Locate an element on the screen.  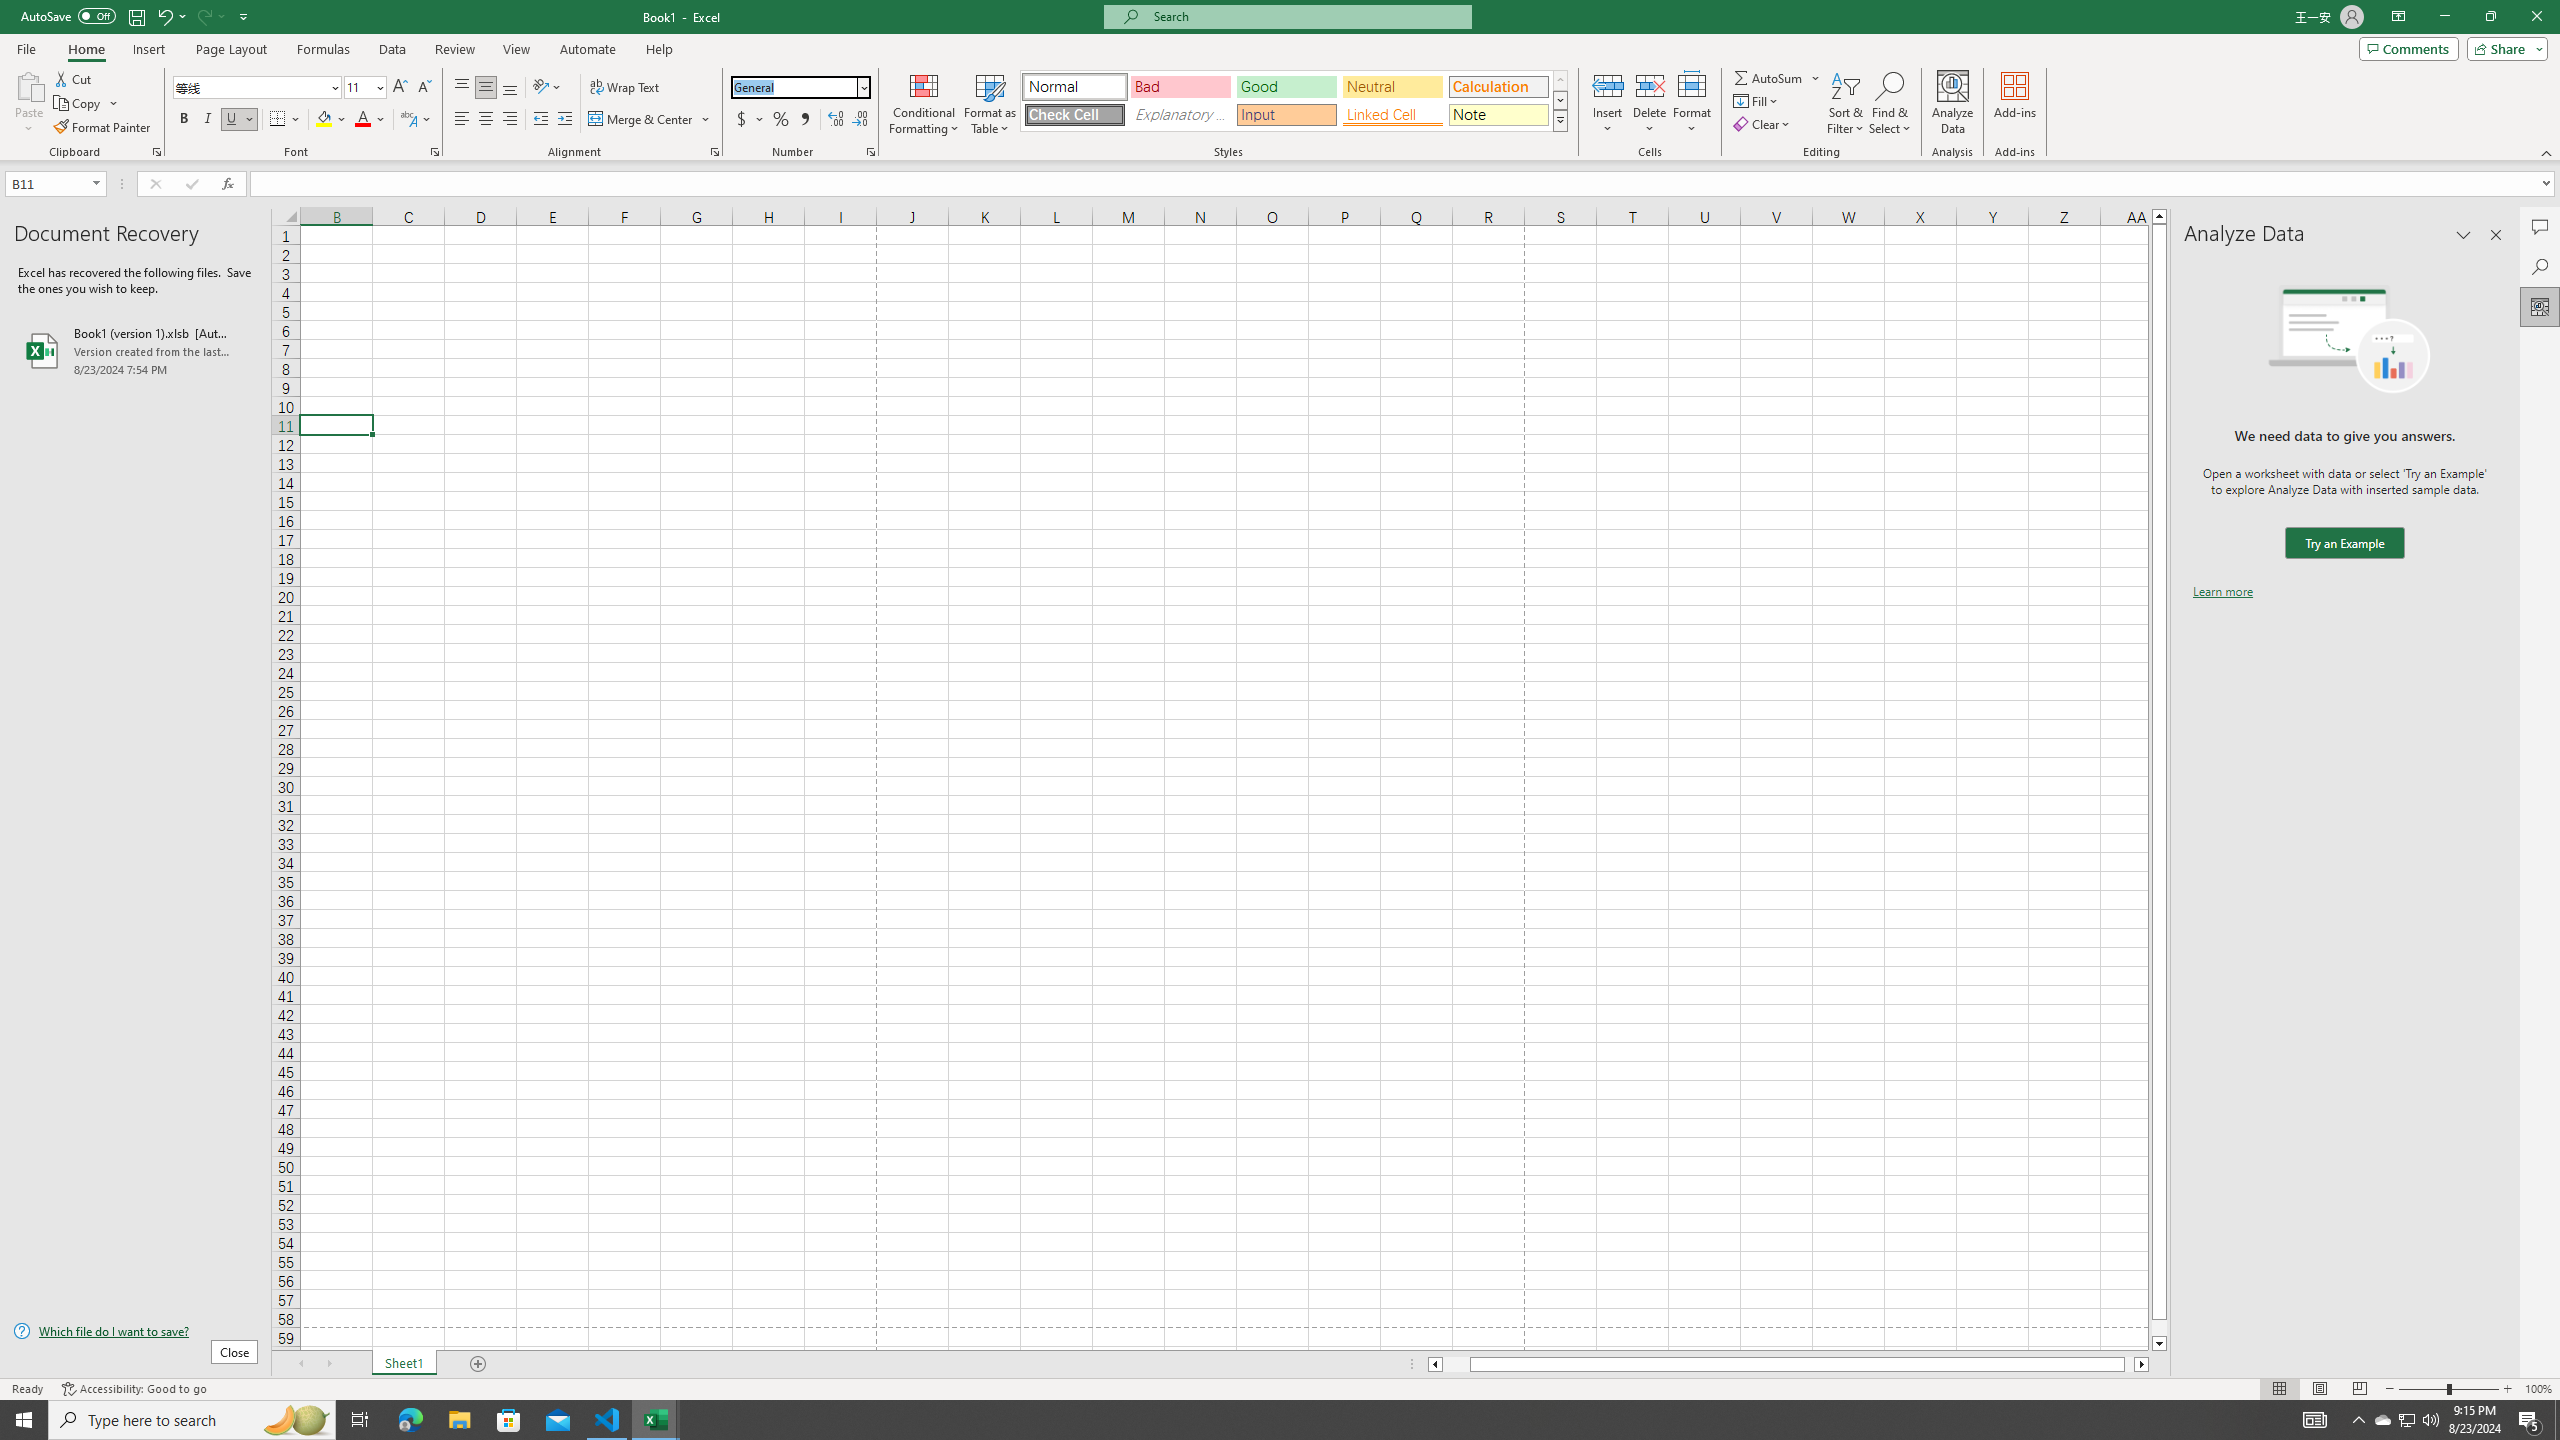
Format Cell Font is located at coordinates (434, 152).